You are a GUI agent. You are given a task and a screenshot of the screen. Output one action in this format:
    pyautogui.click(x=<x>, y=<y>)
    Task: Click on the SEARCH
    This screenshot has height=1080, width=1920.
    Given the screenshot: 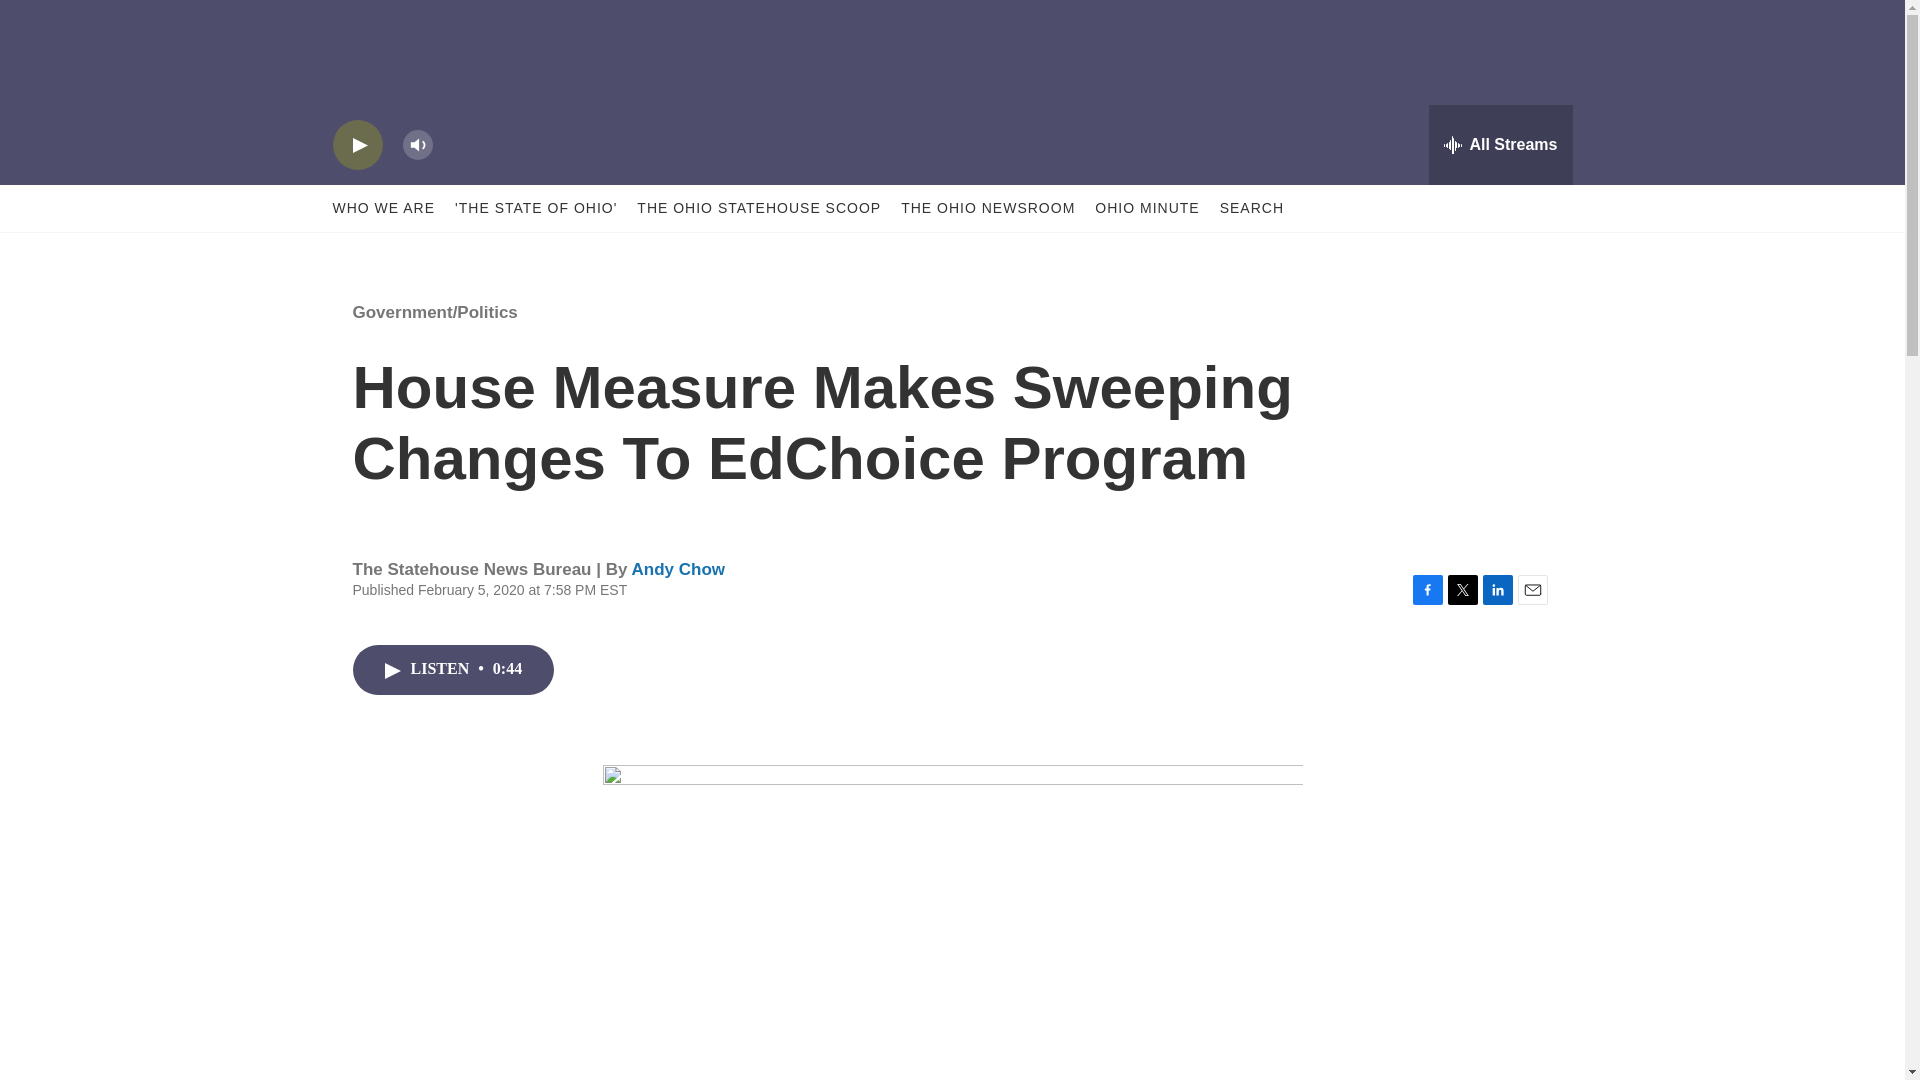 What is the action you would take?
    pyautogui.click(x=1252, y=208)
    